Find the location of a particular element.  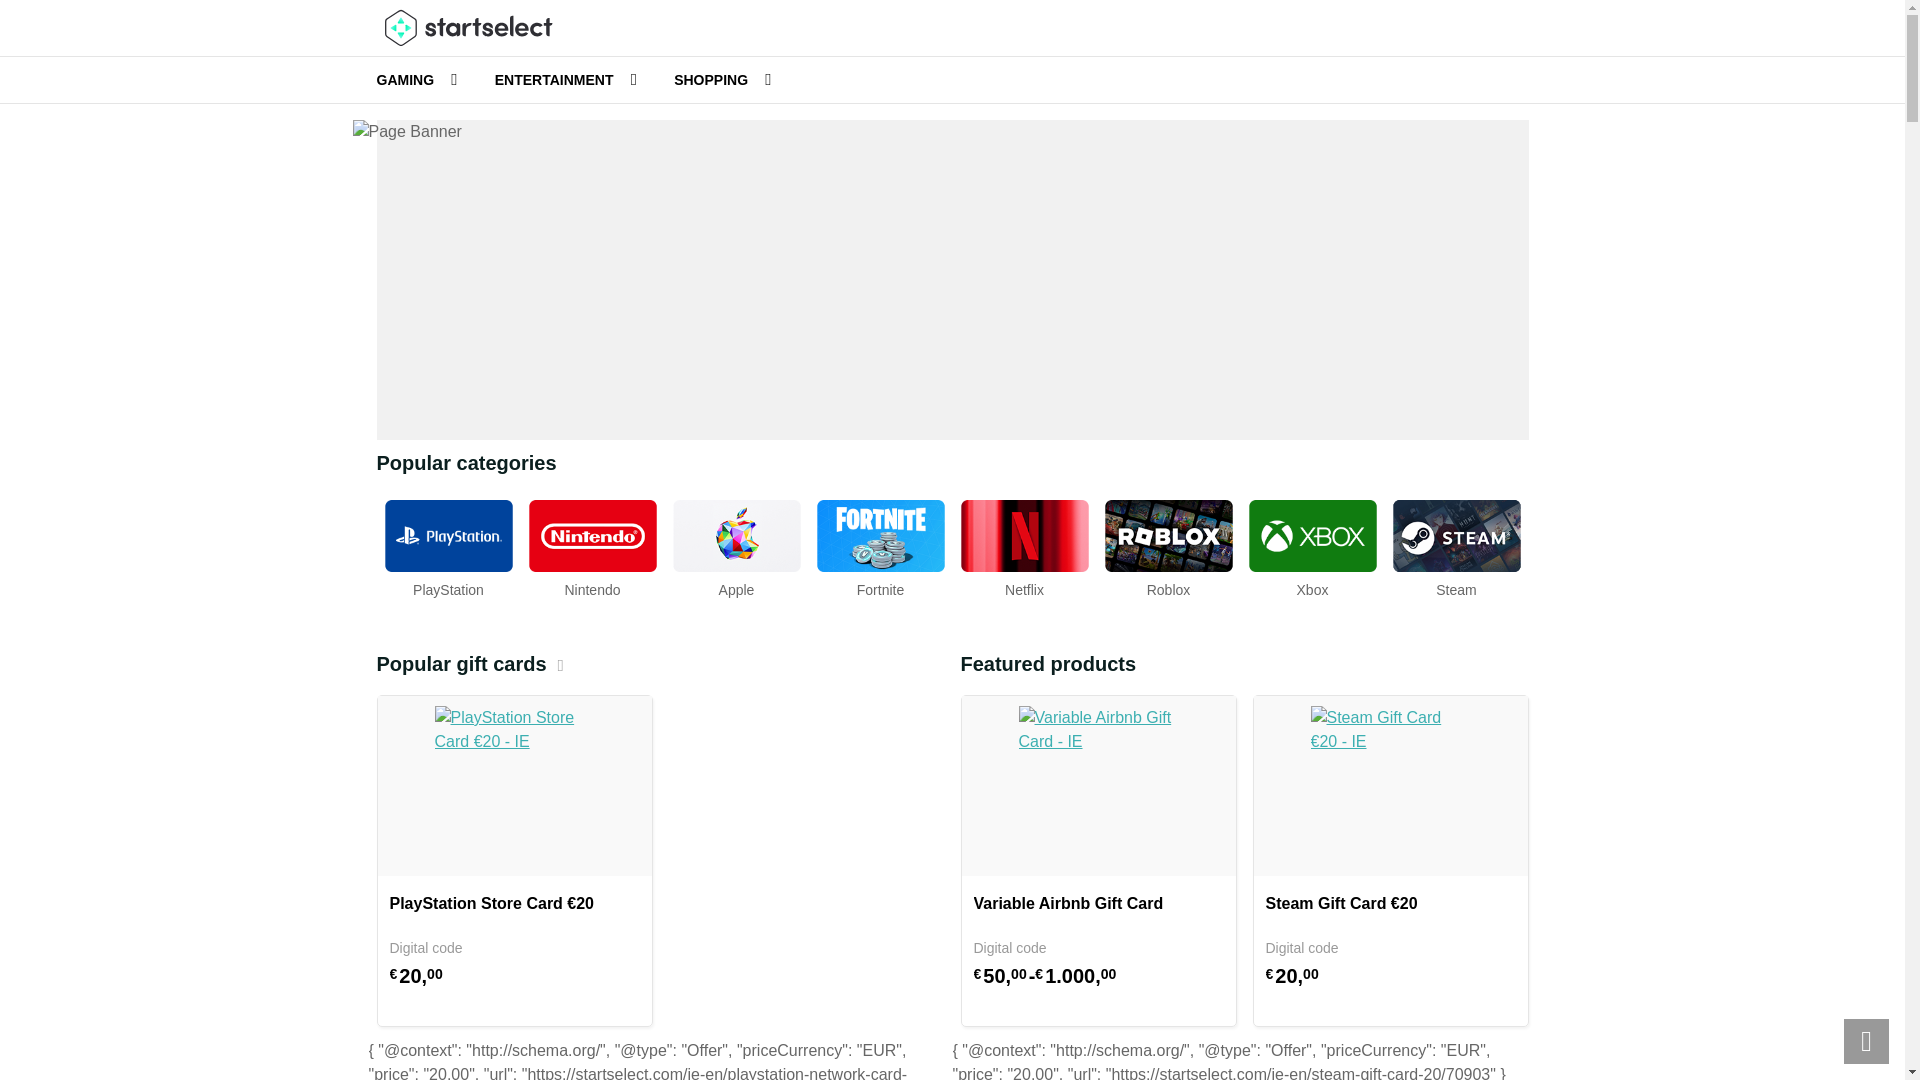

Shopping is located at coordinates (712, 80).